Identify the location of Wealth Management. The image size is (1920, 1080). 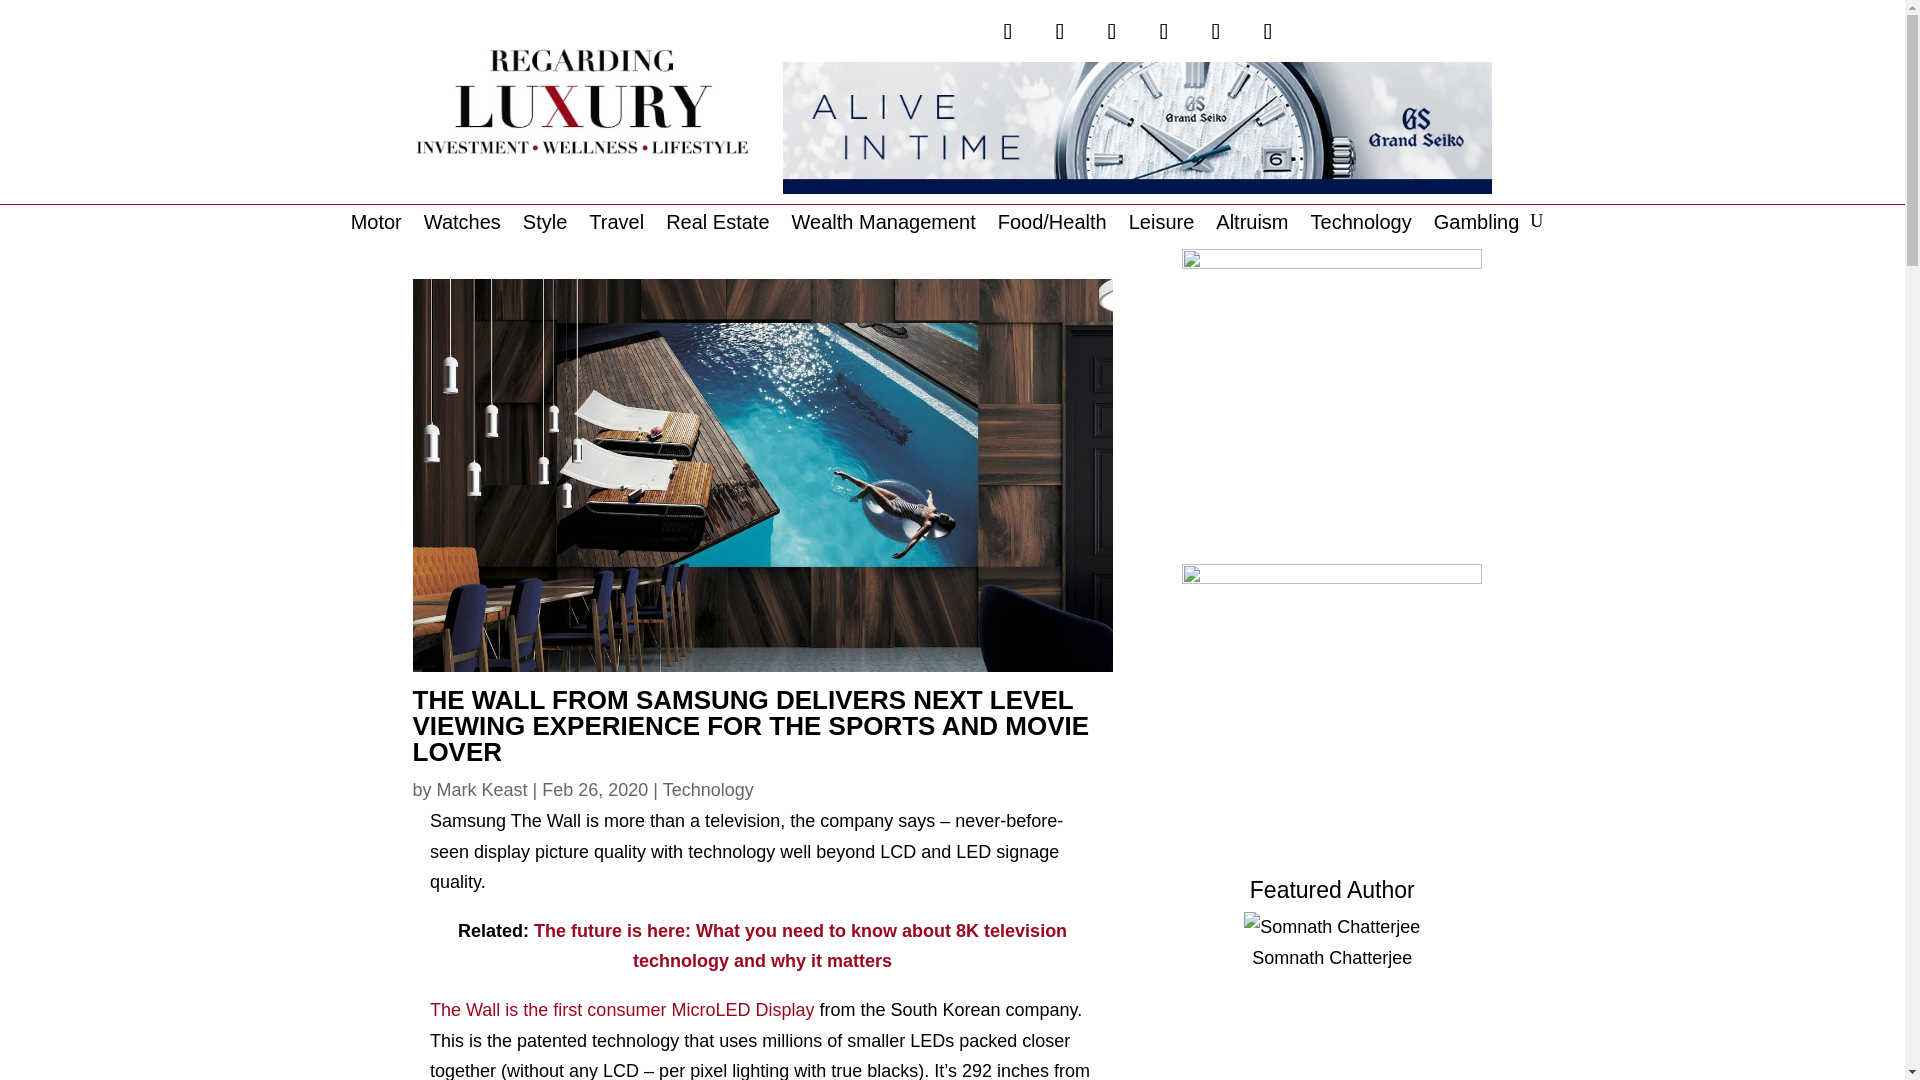
(883, 225).